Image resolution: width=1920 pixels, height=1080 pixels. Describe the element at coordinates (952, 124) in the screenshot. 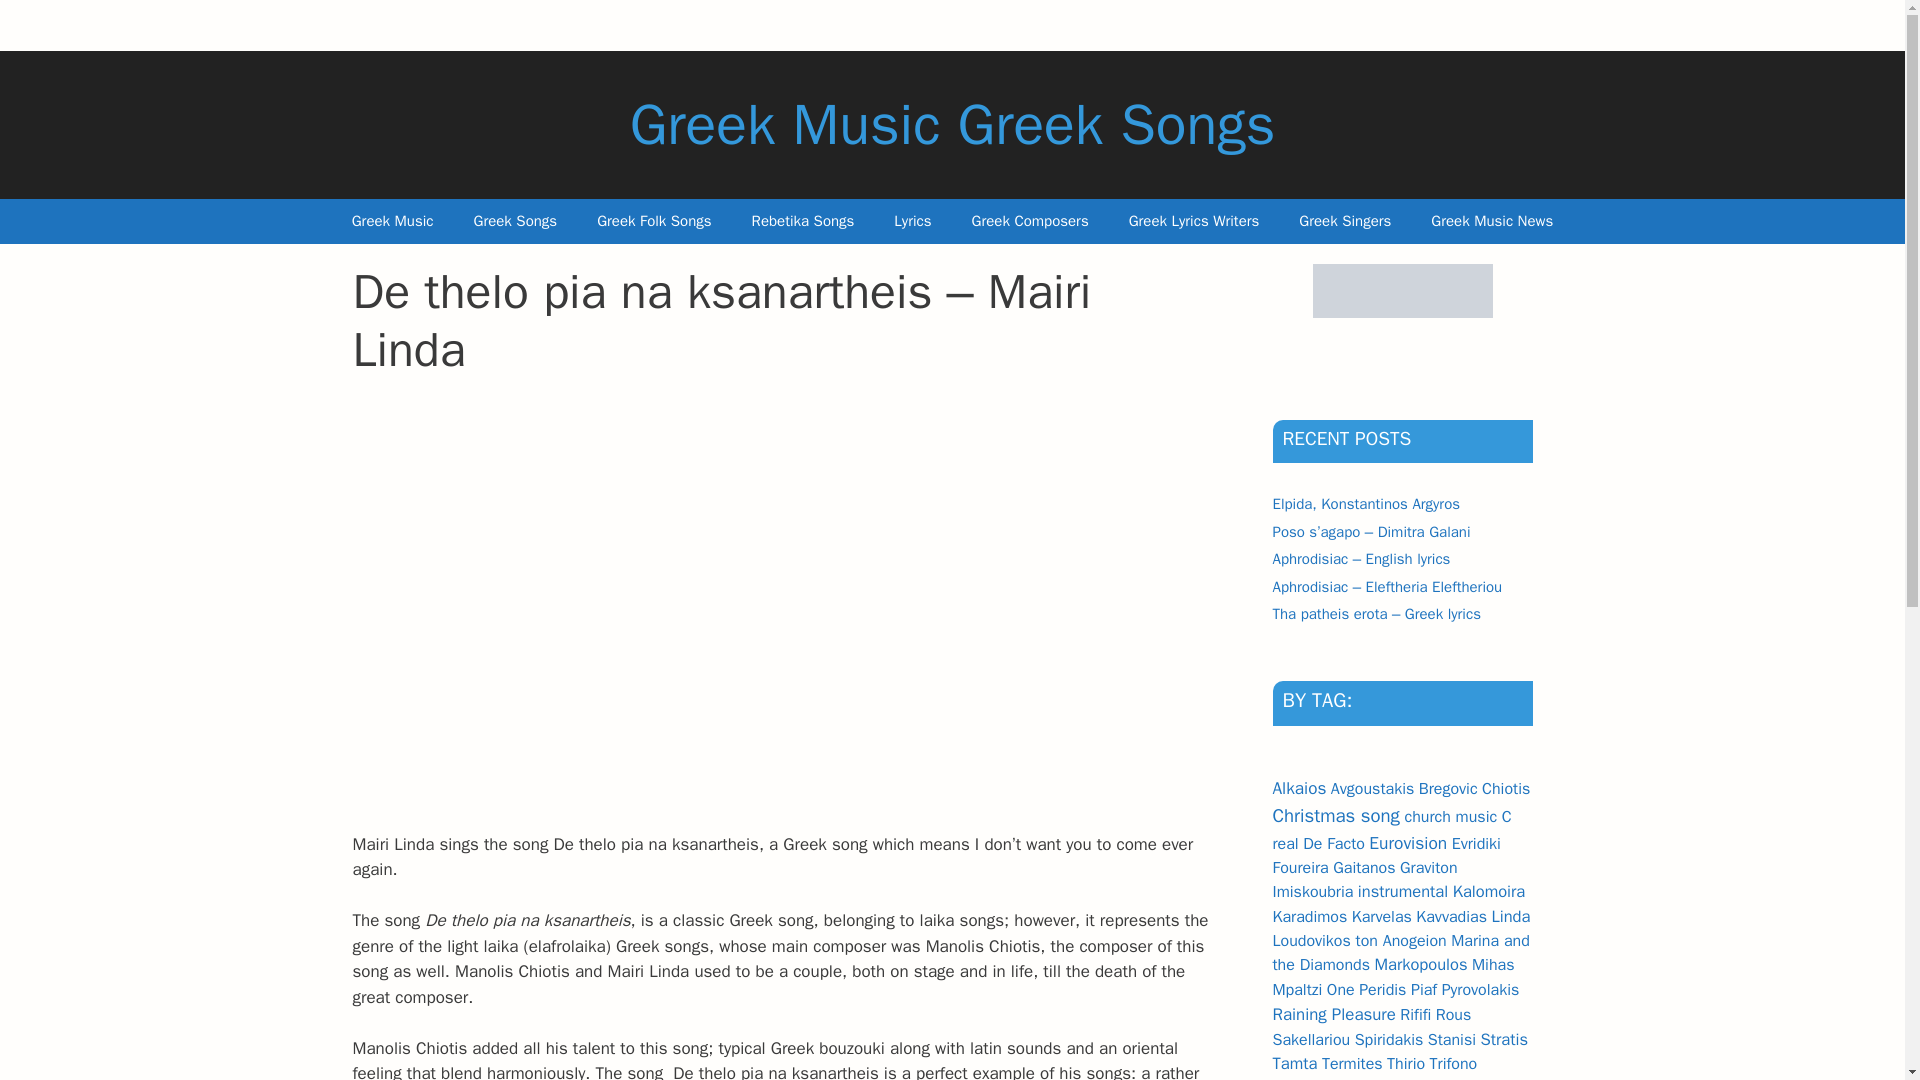

I see `Greek Music Greek Songs` at that location.